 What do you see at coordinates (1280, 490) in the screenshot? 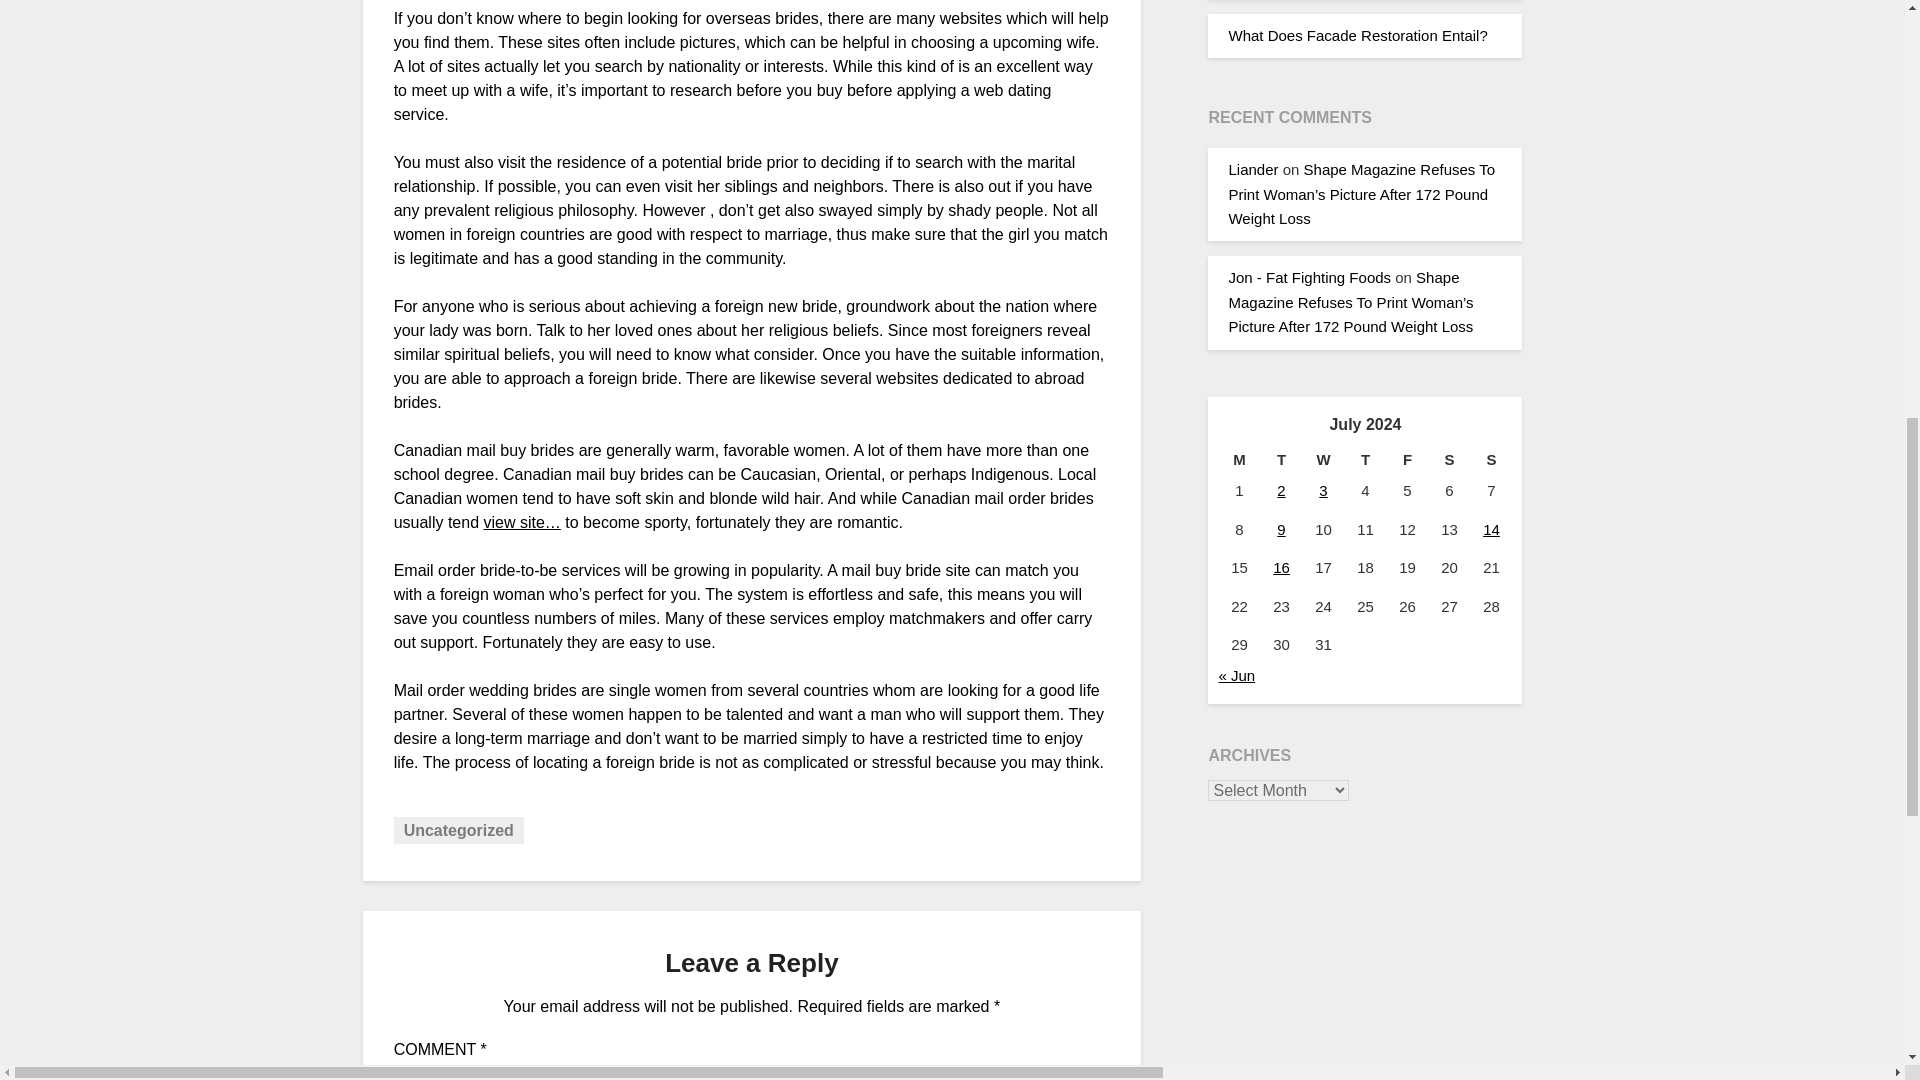
I see `2` at bounding box center [1280, 490].